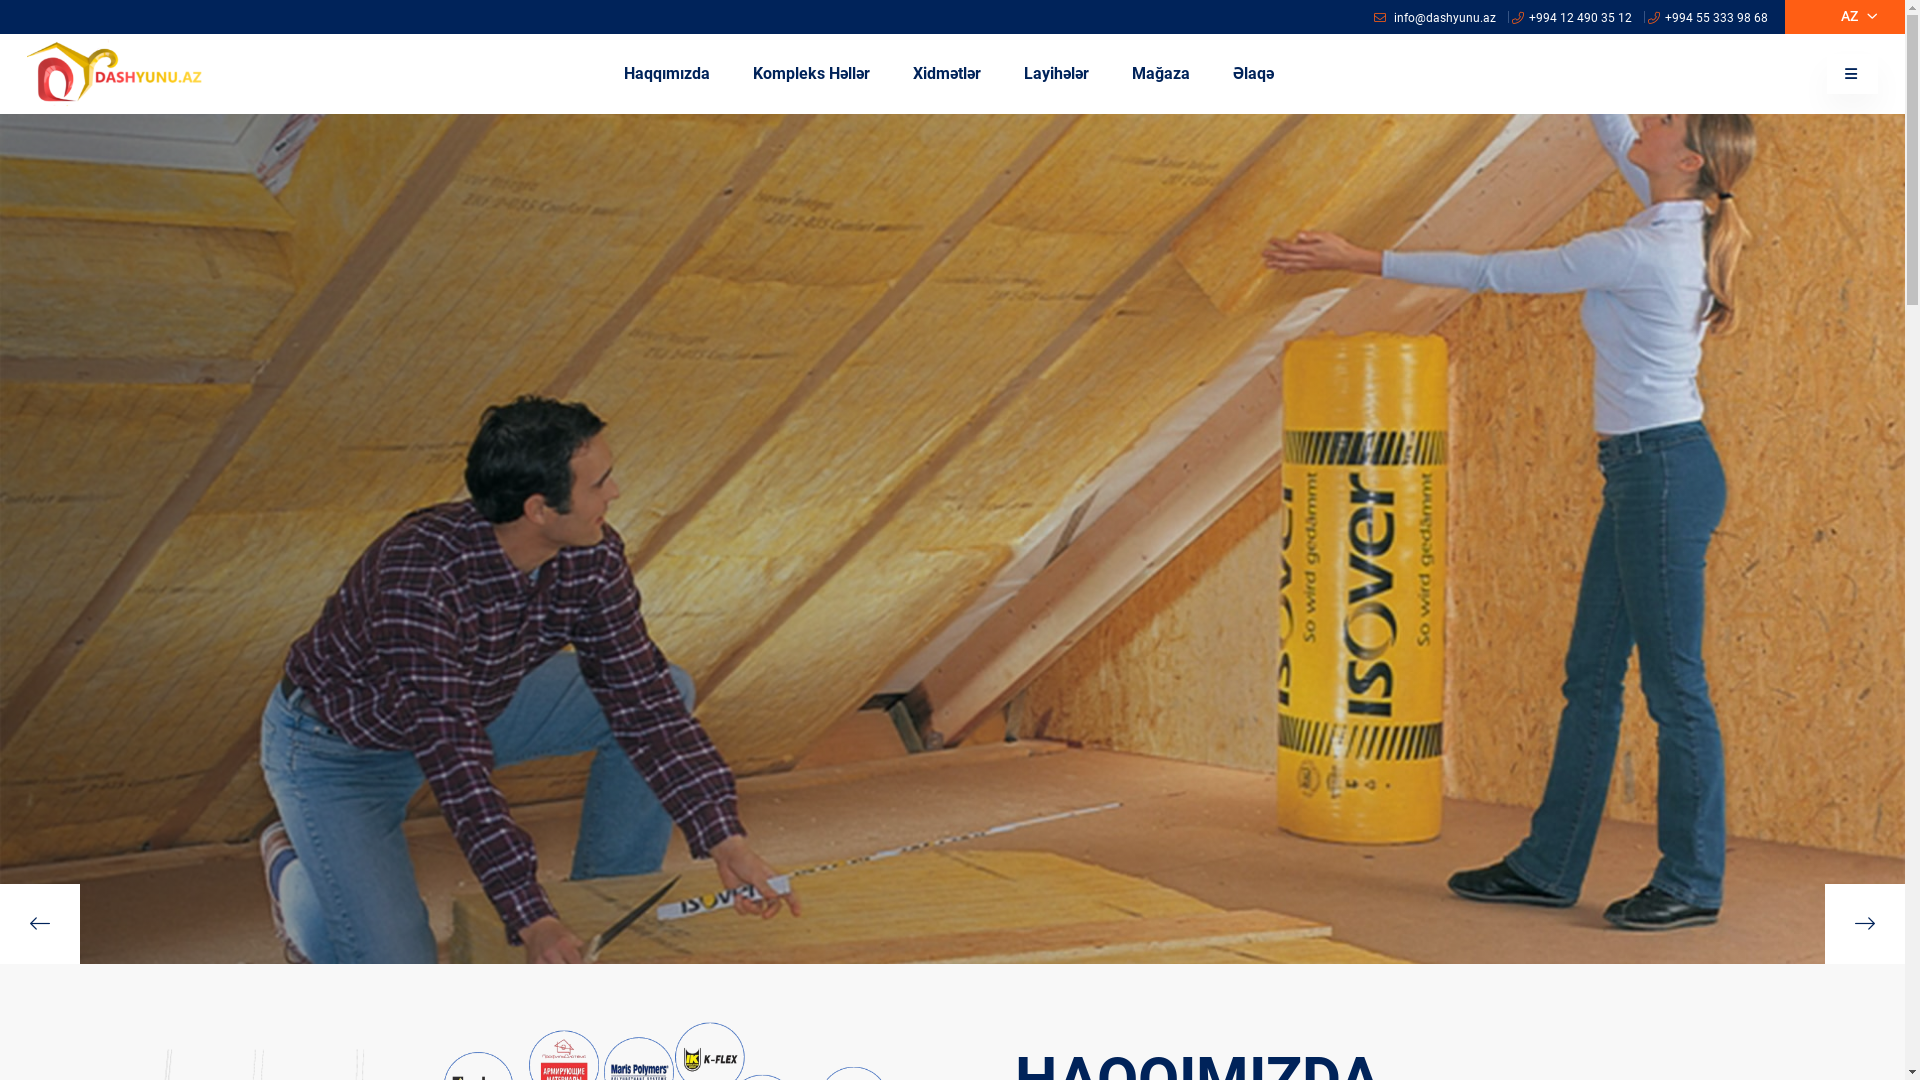 The height and width of the screenshot is (1080, 1920). What do you see at coordinates (1435, 17) in the screenshot?
I see `info@dashyunu.az` at bounding box center [1435, 17].